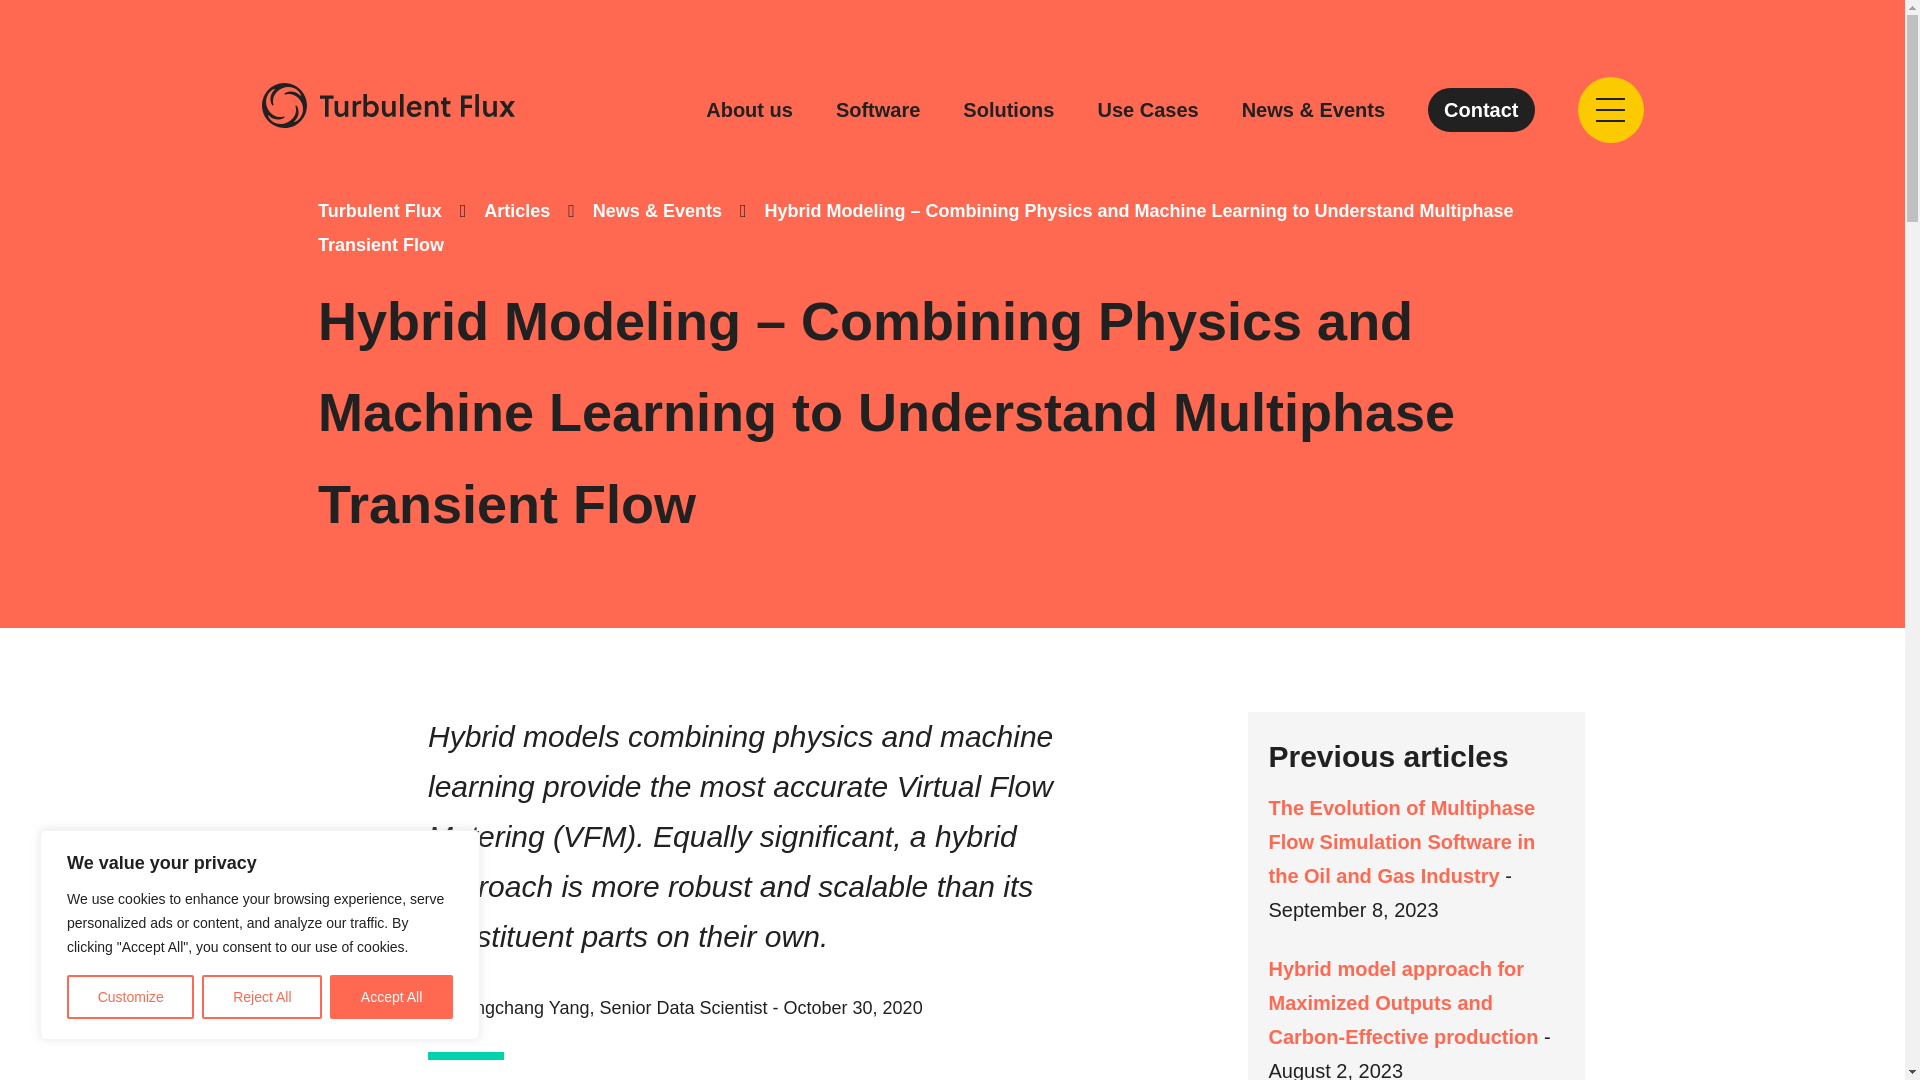 This screenshot has width=1920, height=1080. Describe the element at coordinates (1481, 109) in the screenshot. I see `Contact` at that location.